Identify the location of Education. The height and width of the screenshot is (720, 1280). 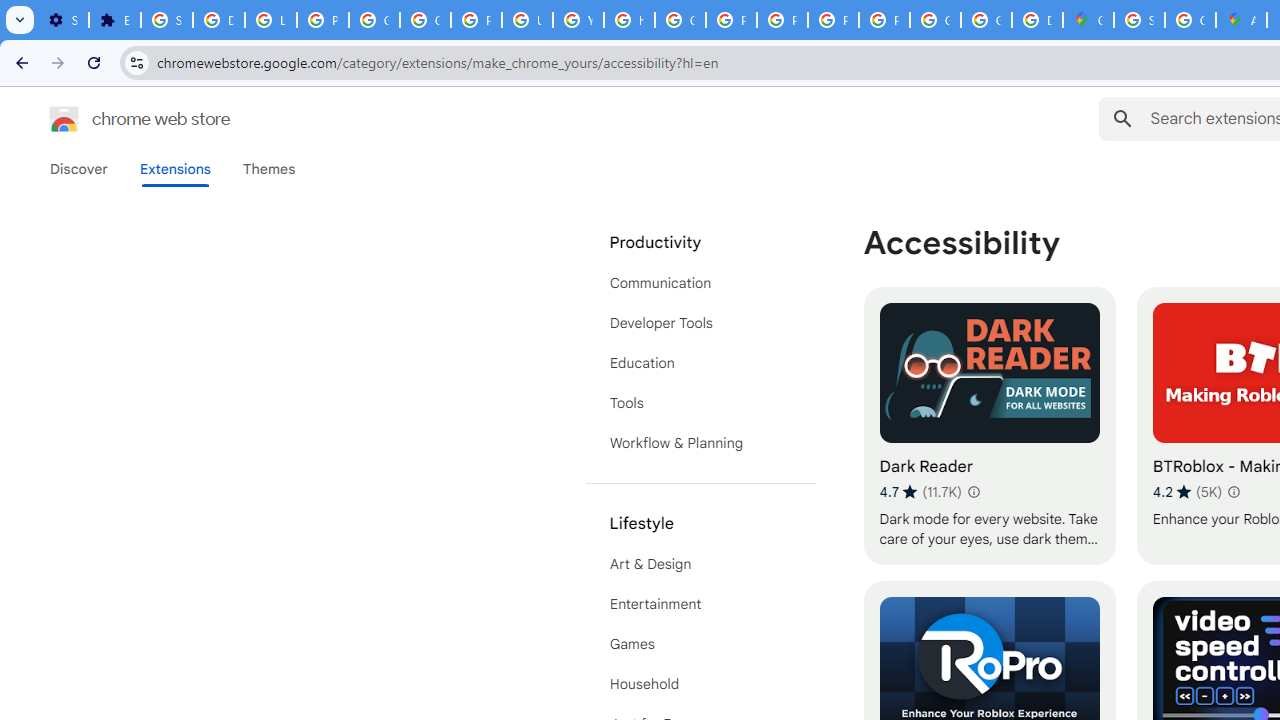
(700, 362).